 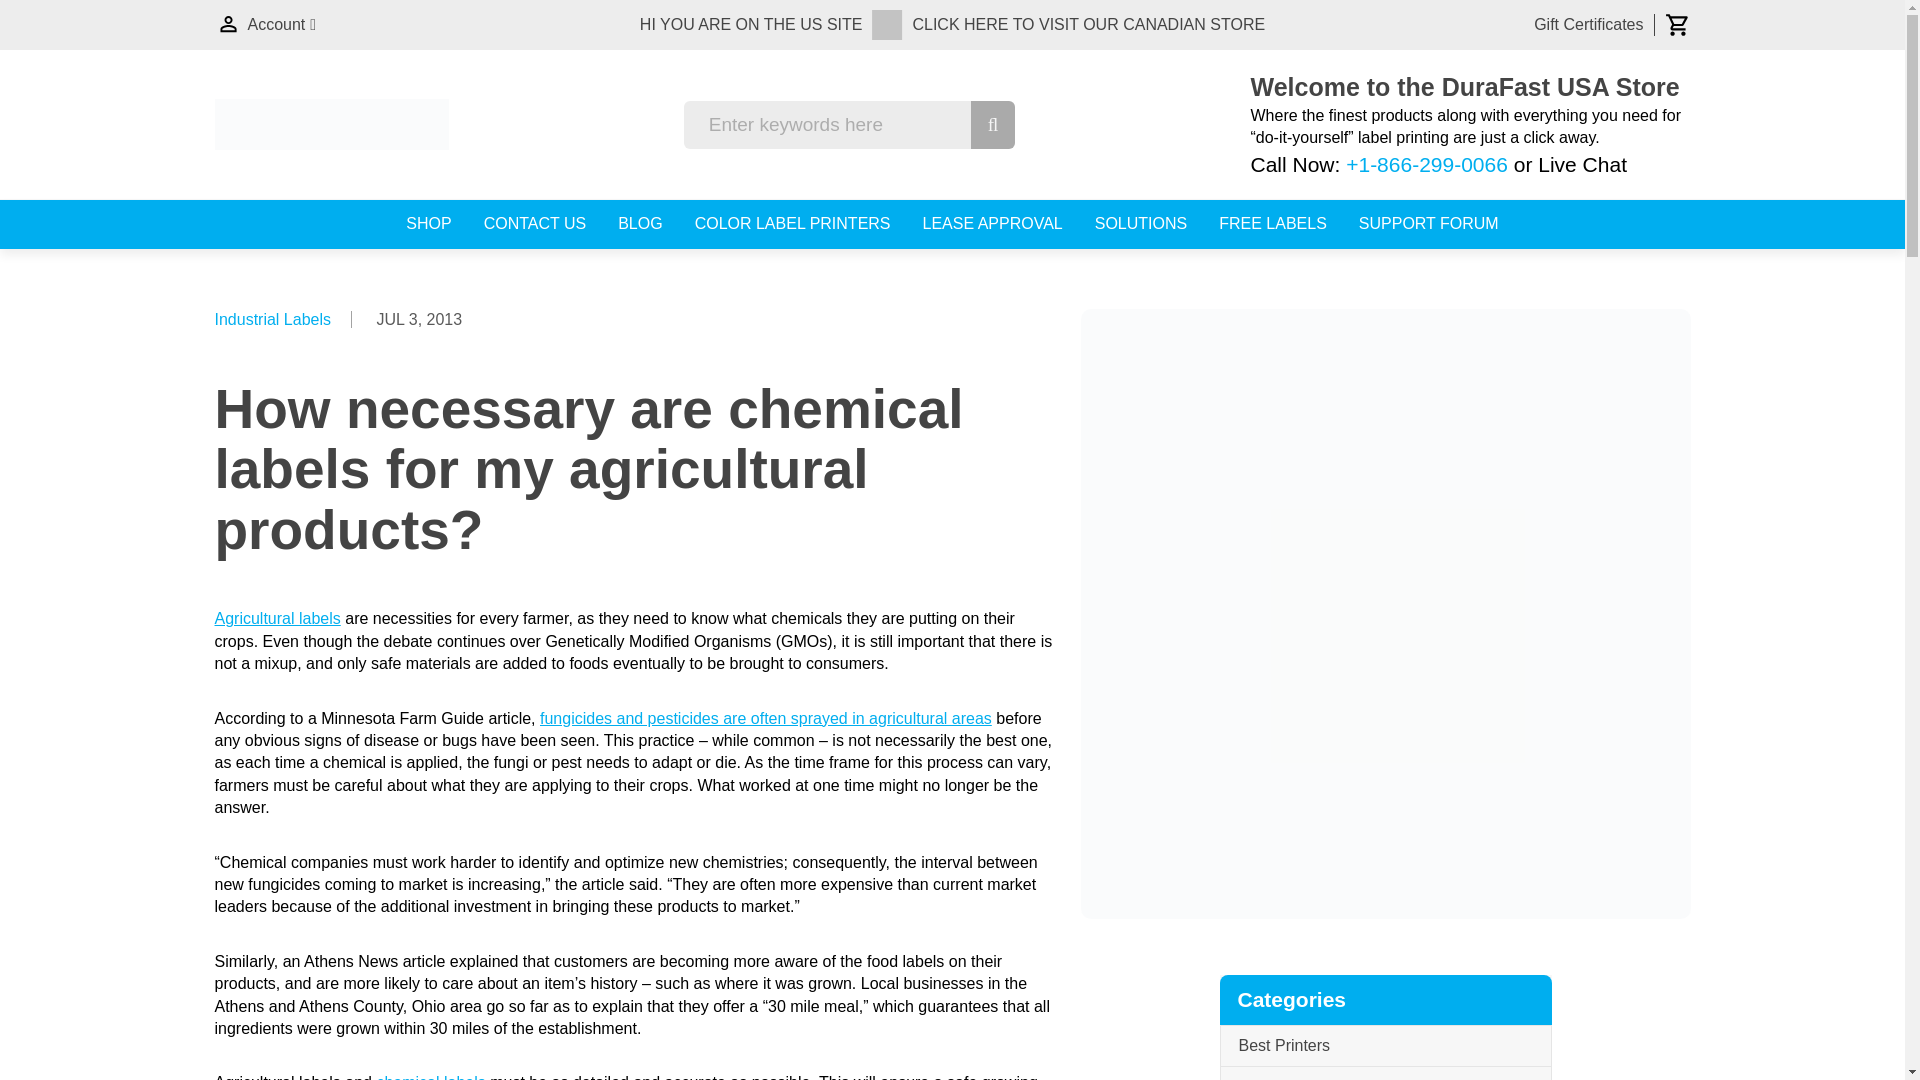 What do you see at coordinates (276, 618) in the screenshot?
I see `Agricultural labels` at bounding box center [276, 618].